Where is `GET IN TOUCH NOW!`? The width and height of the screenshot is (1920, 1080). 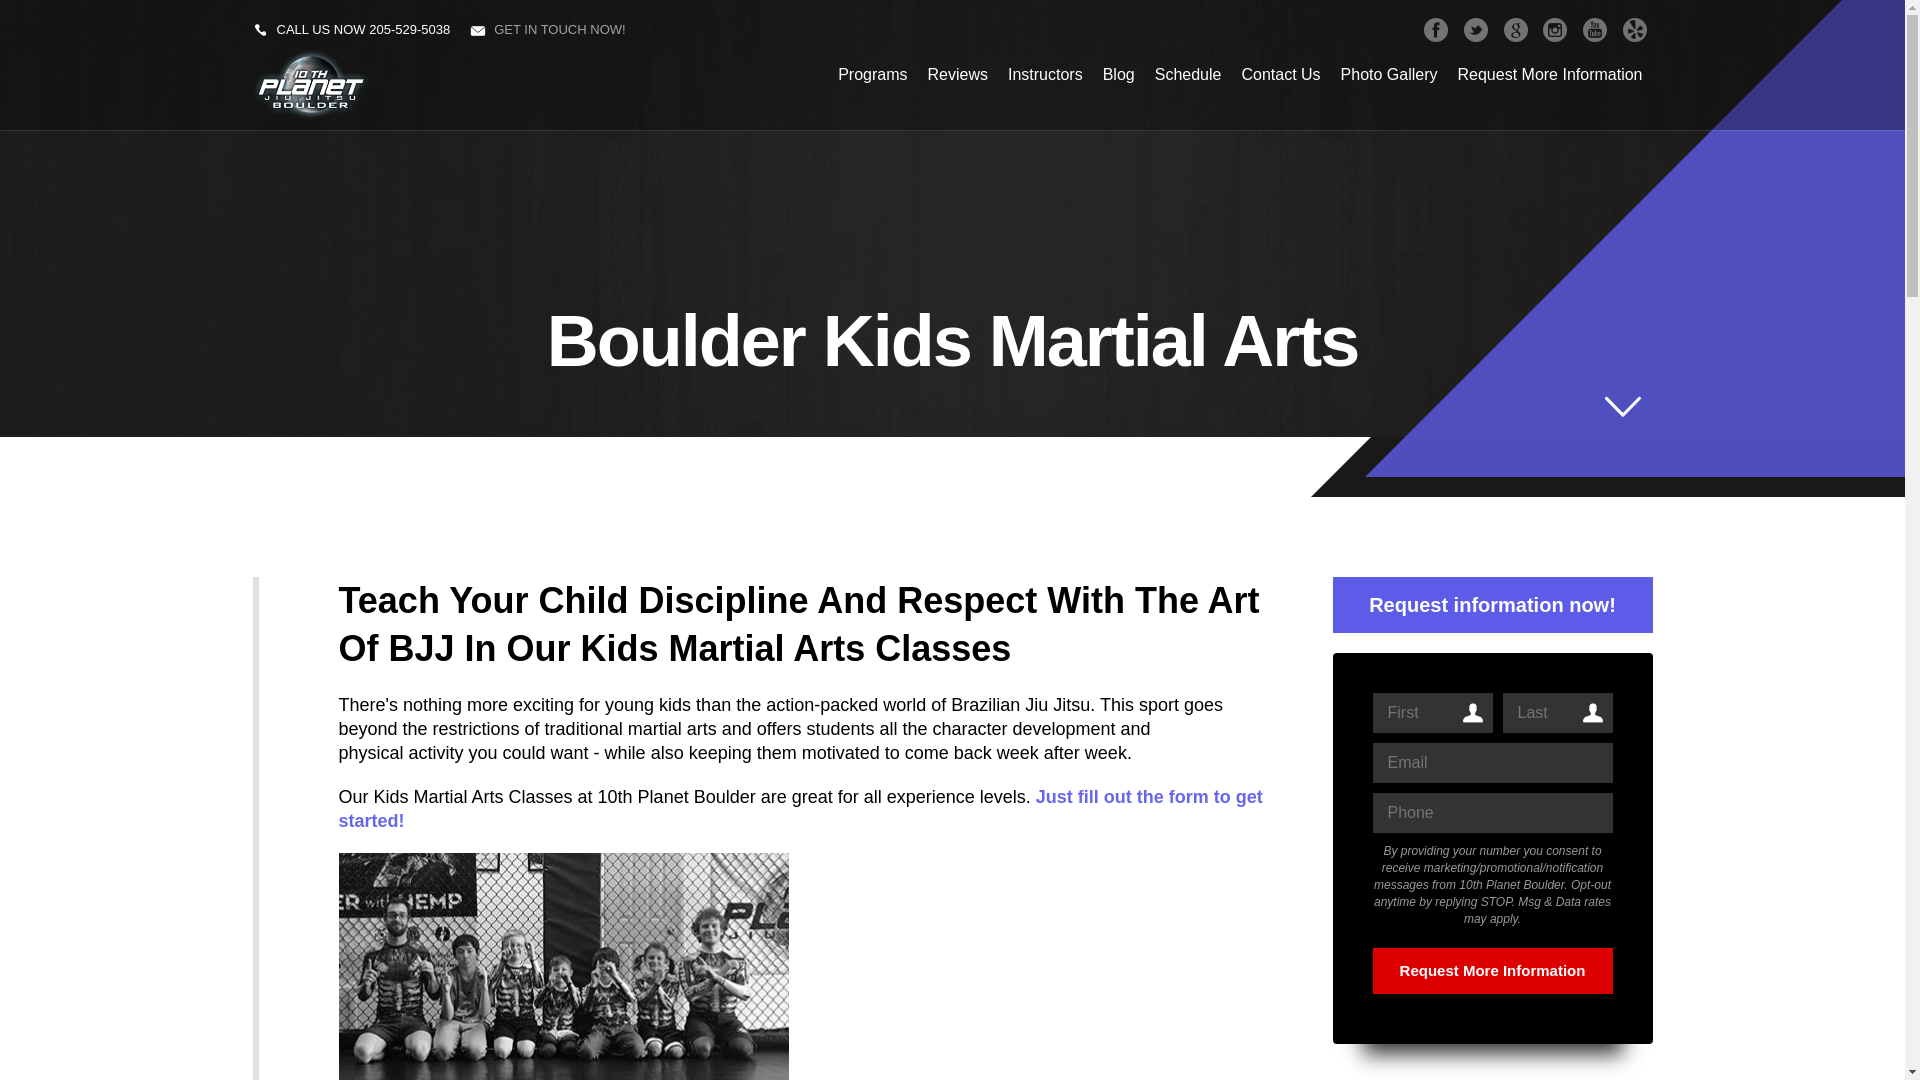
GET IN TOUCH NOW! is located at coordinates (559, 30).